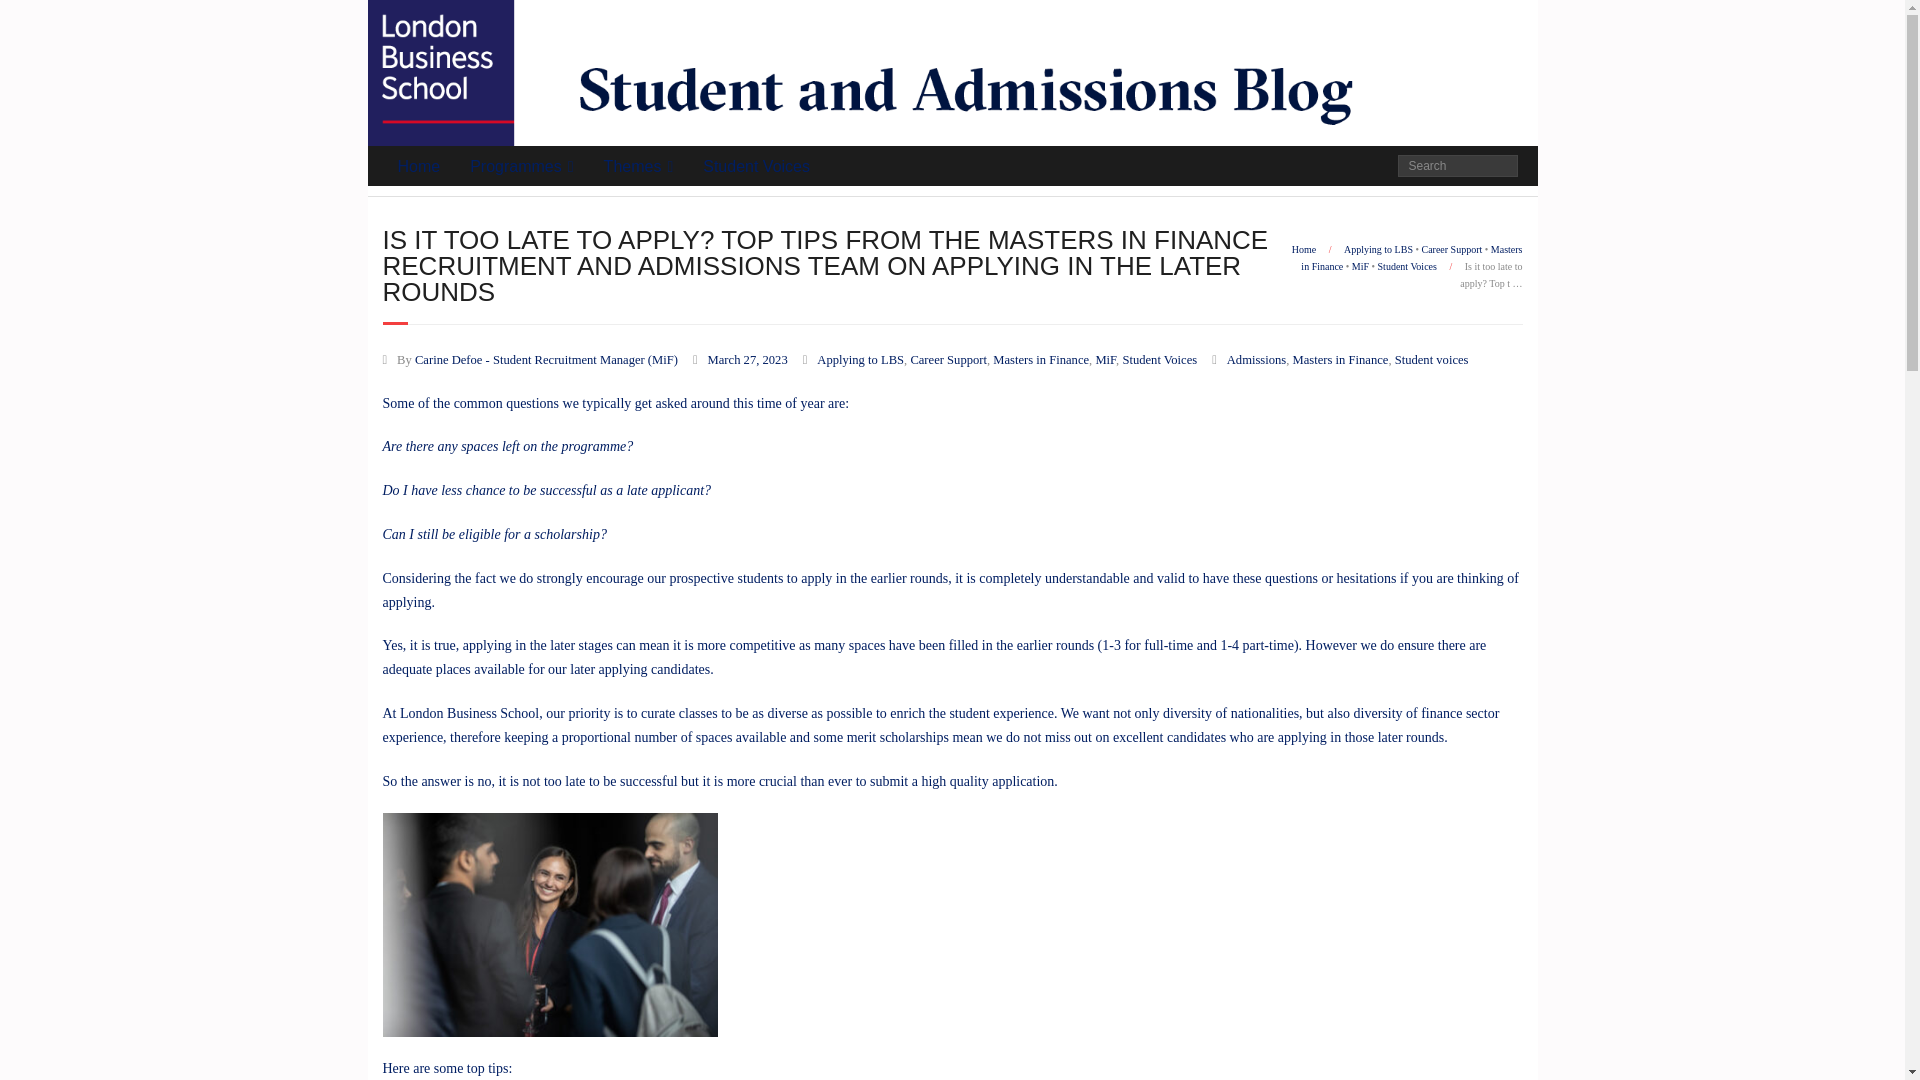  What do you see at coordinates (1432, 360) in the screenshot?
I see `Student voices` at bounding box center [1432, 360].